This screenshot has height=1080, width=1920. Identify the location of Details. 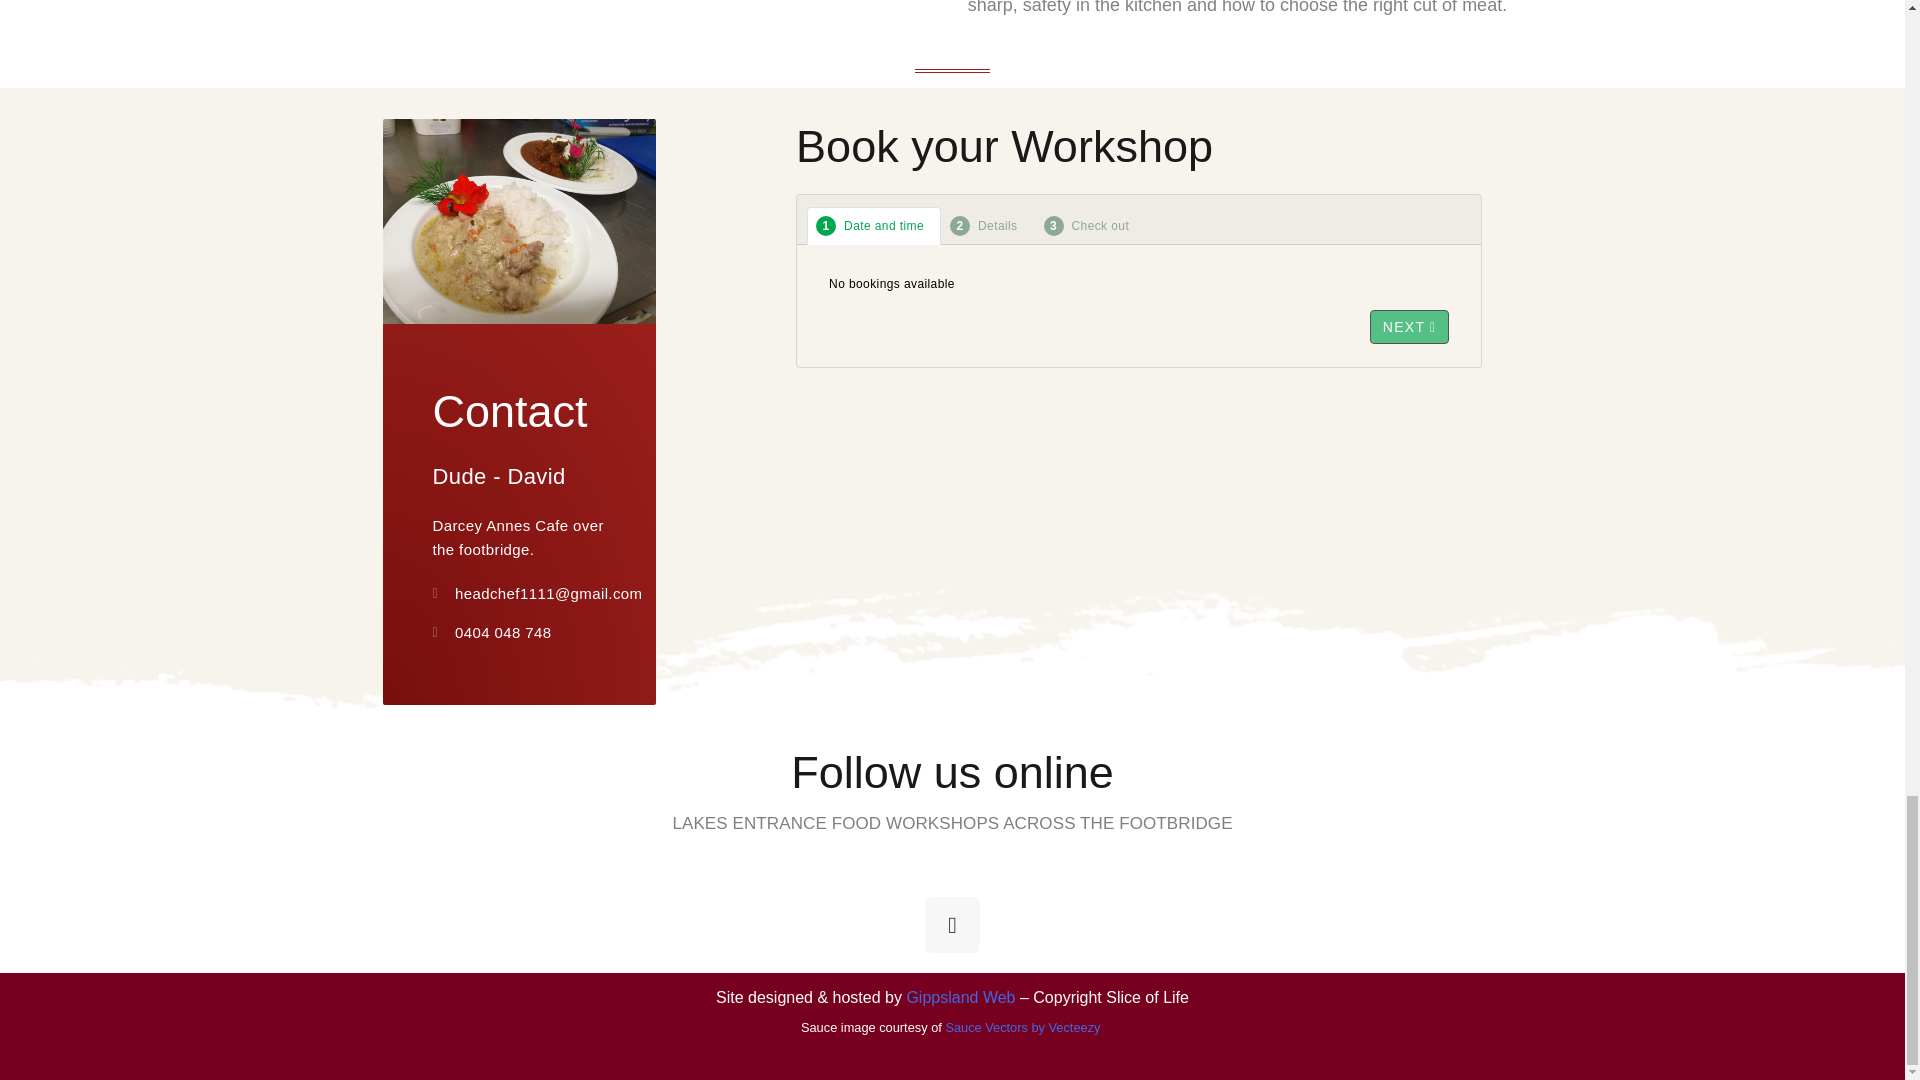
(987, 226).